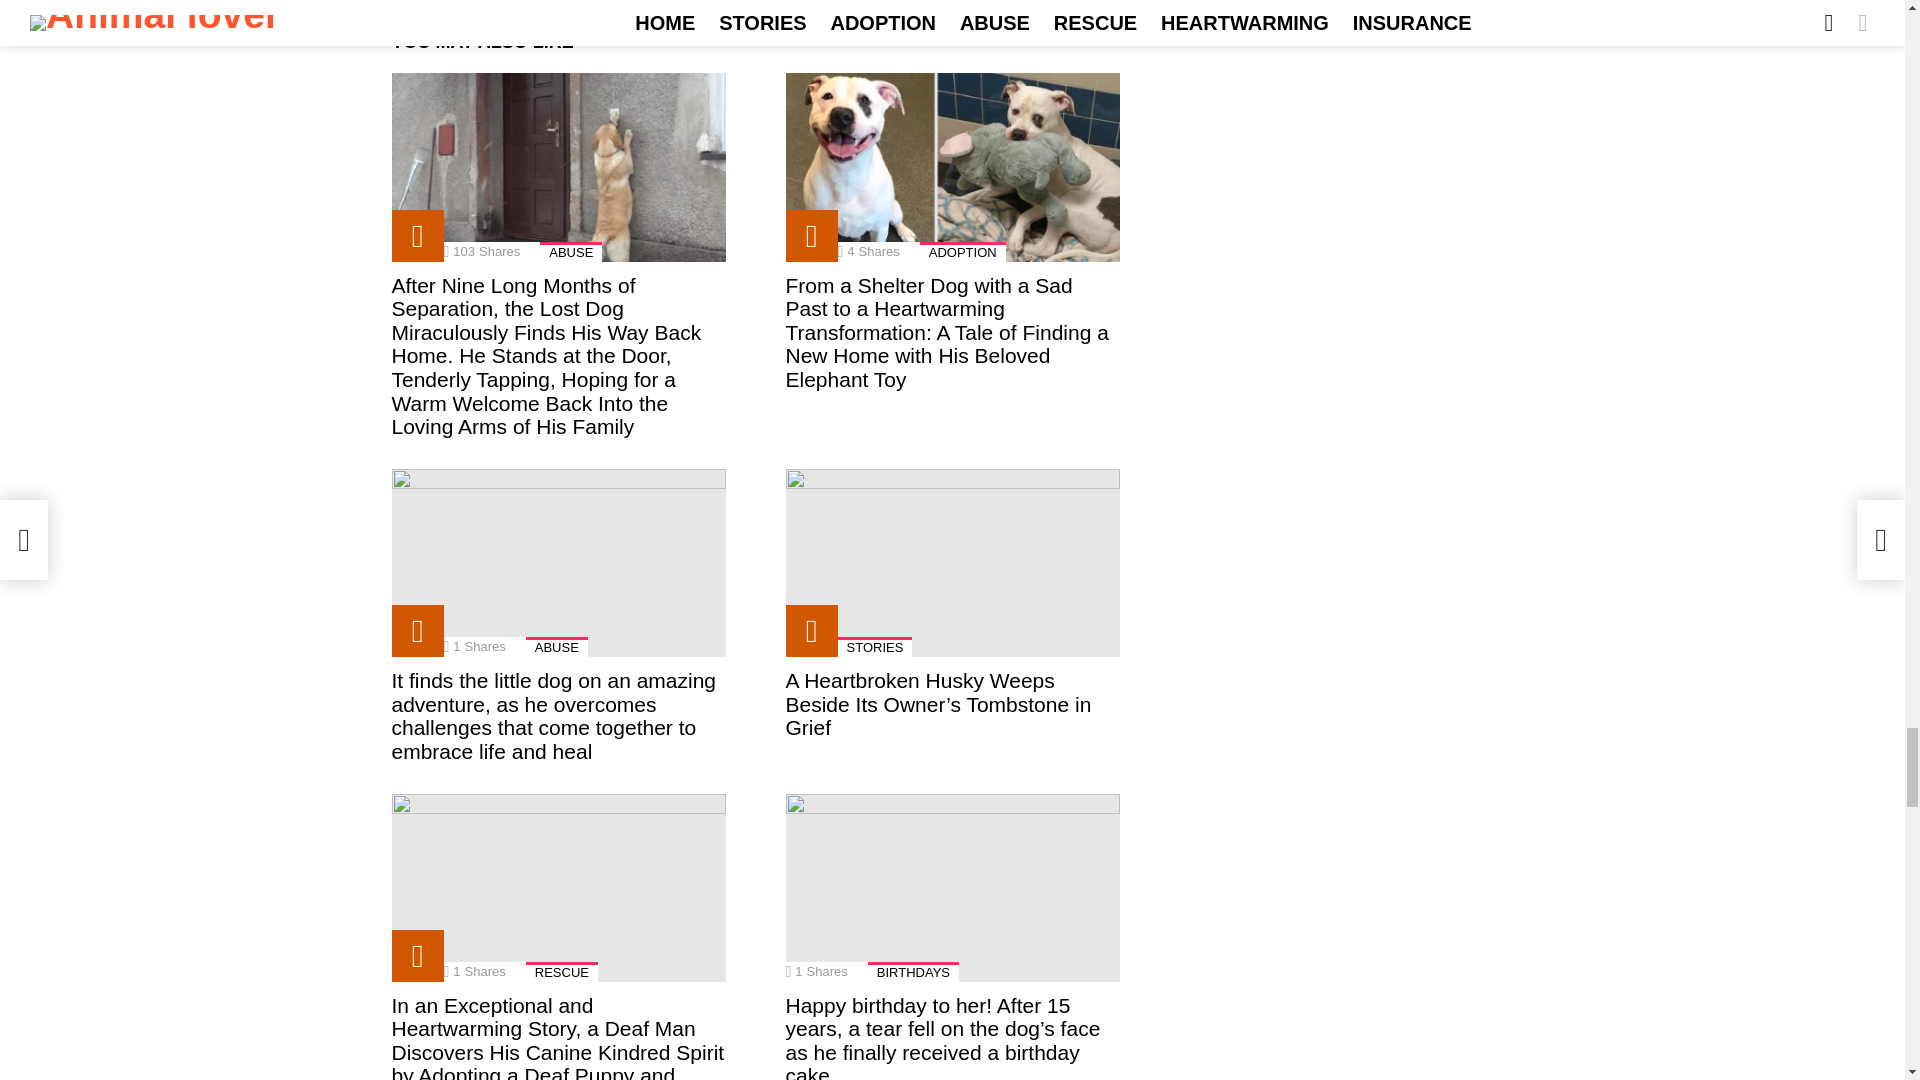 Image resolution: width=1920 pixels, height=1080 pixels. I want to click on Trending, so click(417, 630).